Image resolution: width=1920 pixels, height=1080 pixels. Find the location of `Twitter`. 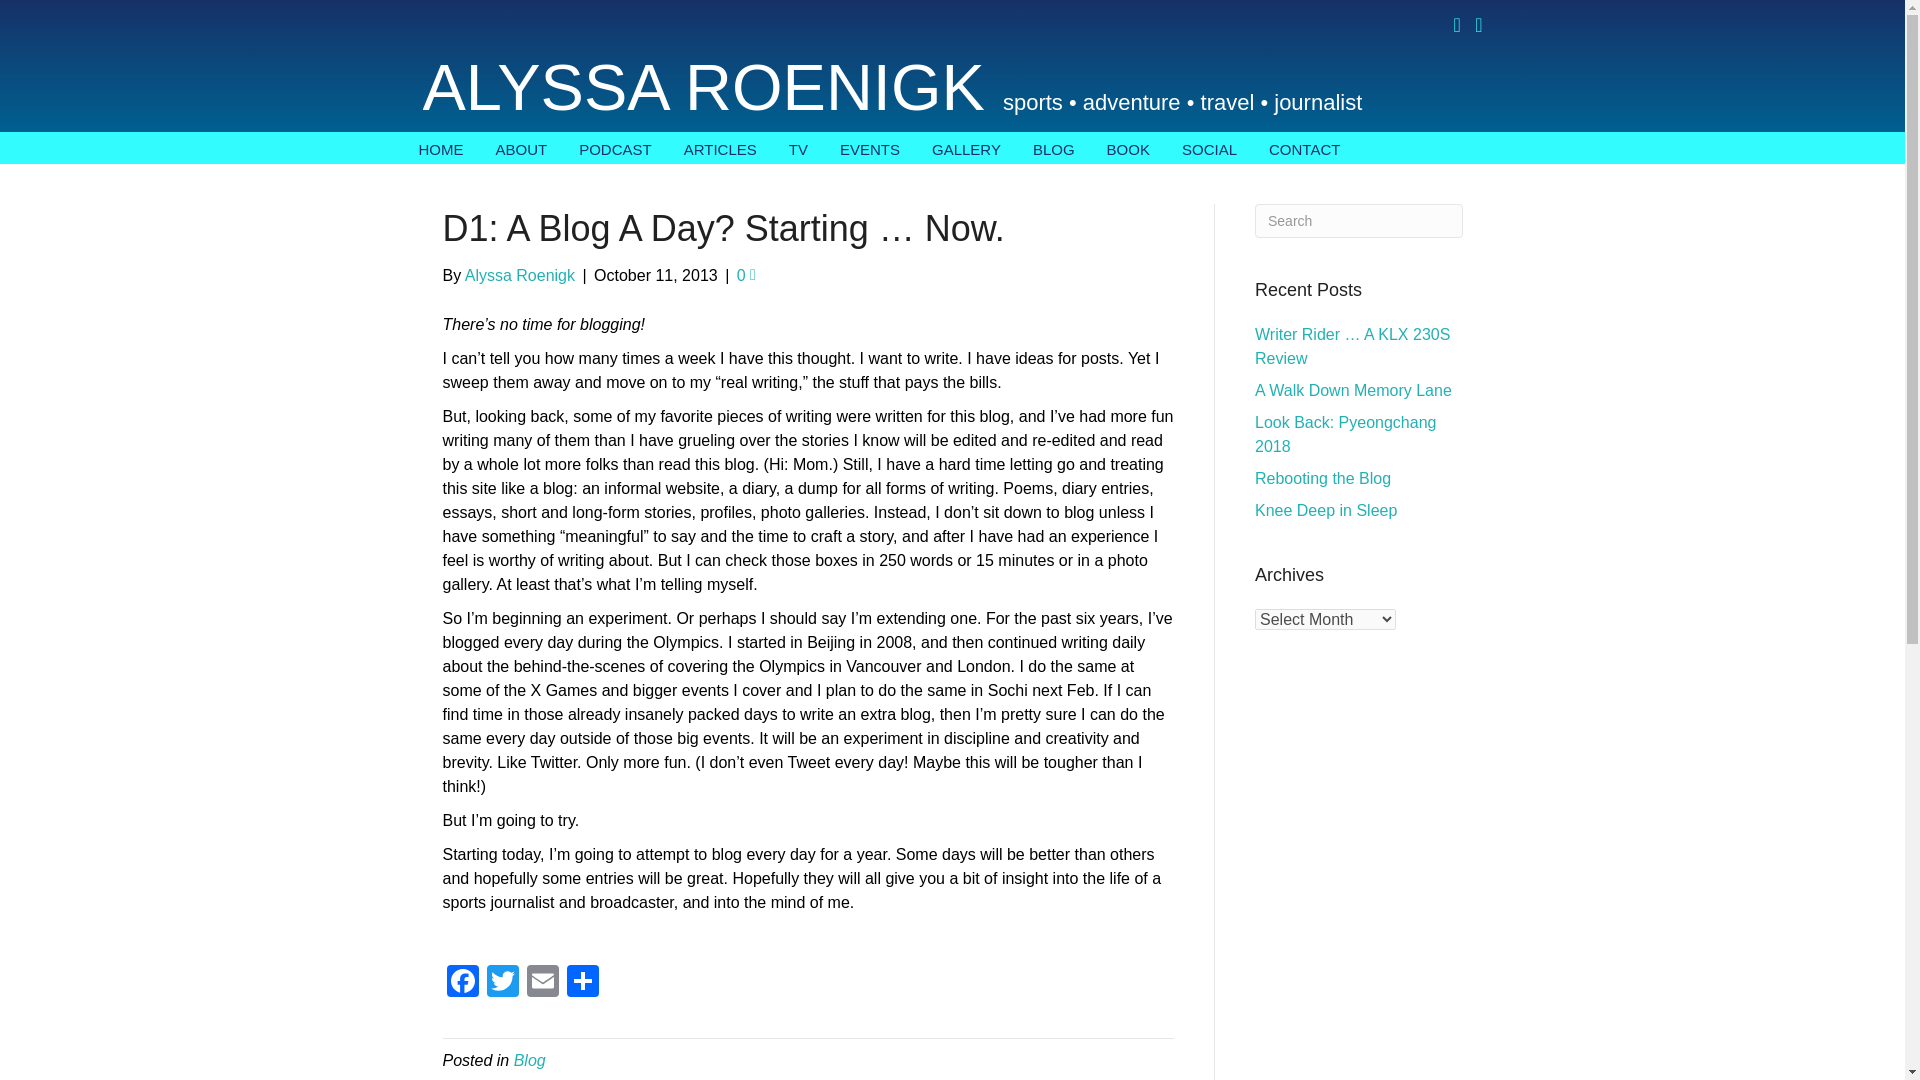

Twitter is located at coordinates (502, 984).